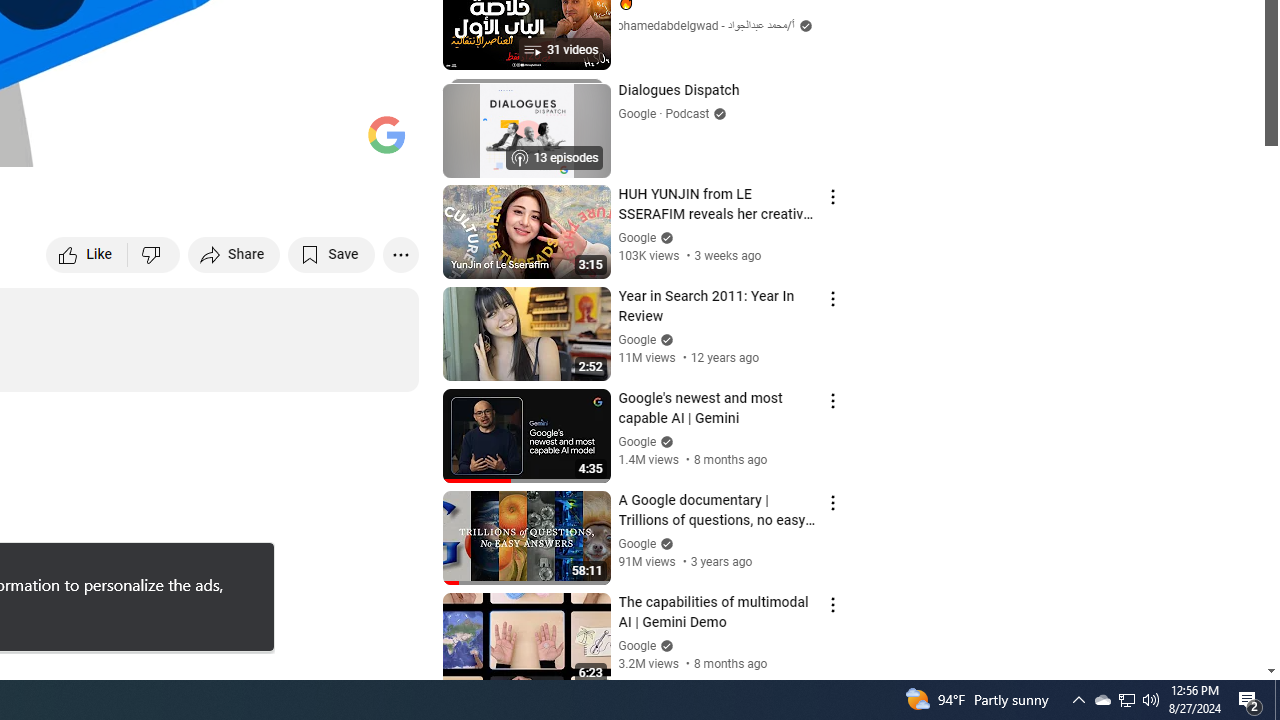 The image size is (1280, 720). Describe the element at coordinates (238, 142) in the screenshot. I see `Settings` at that location.